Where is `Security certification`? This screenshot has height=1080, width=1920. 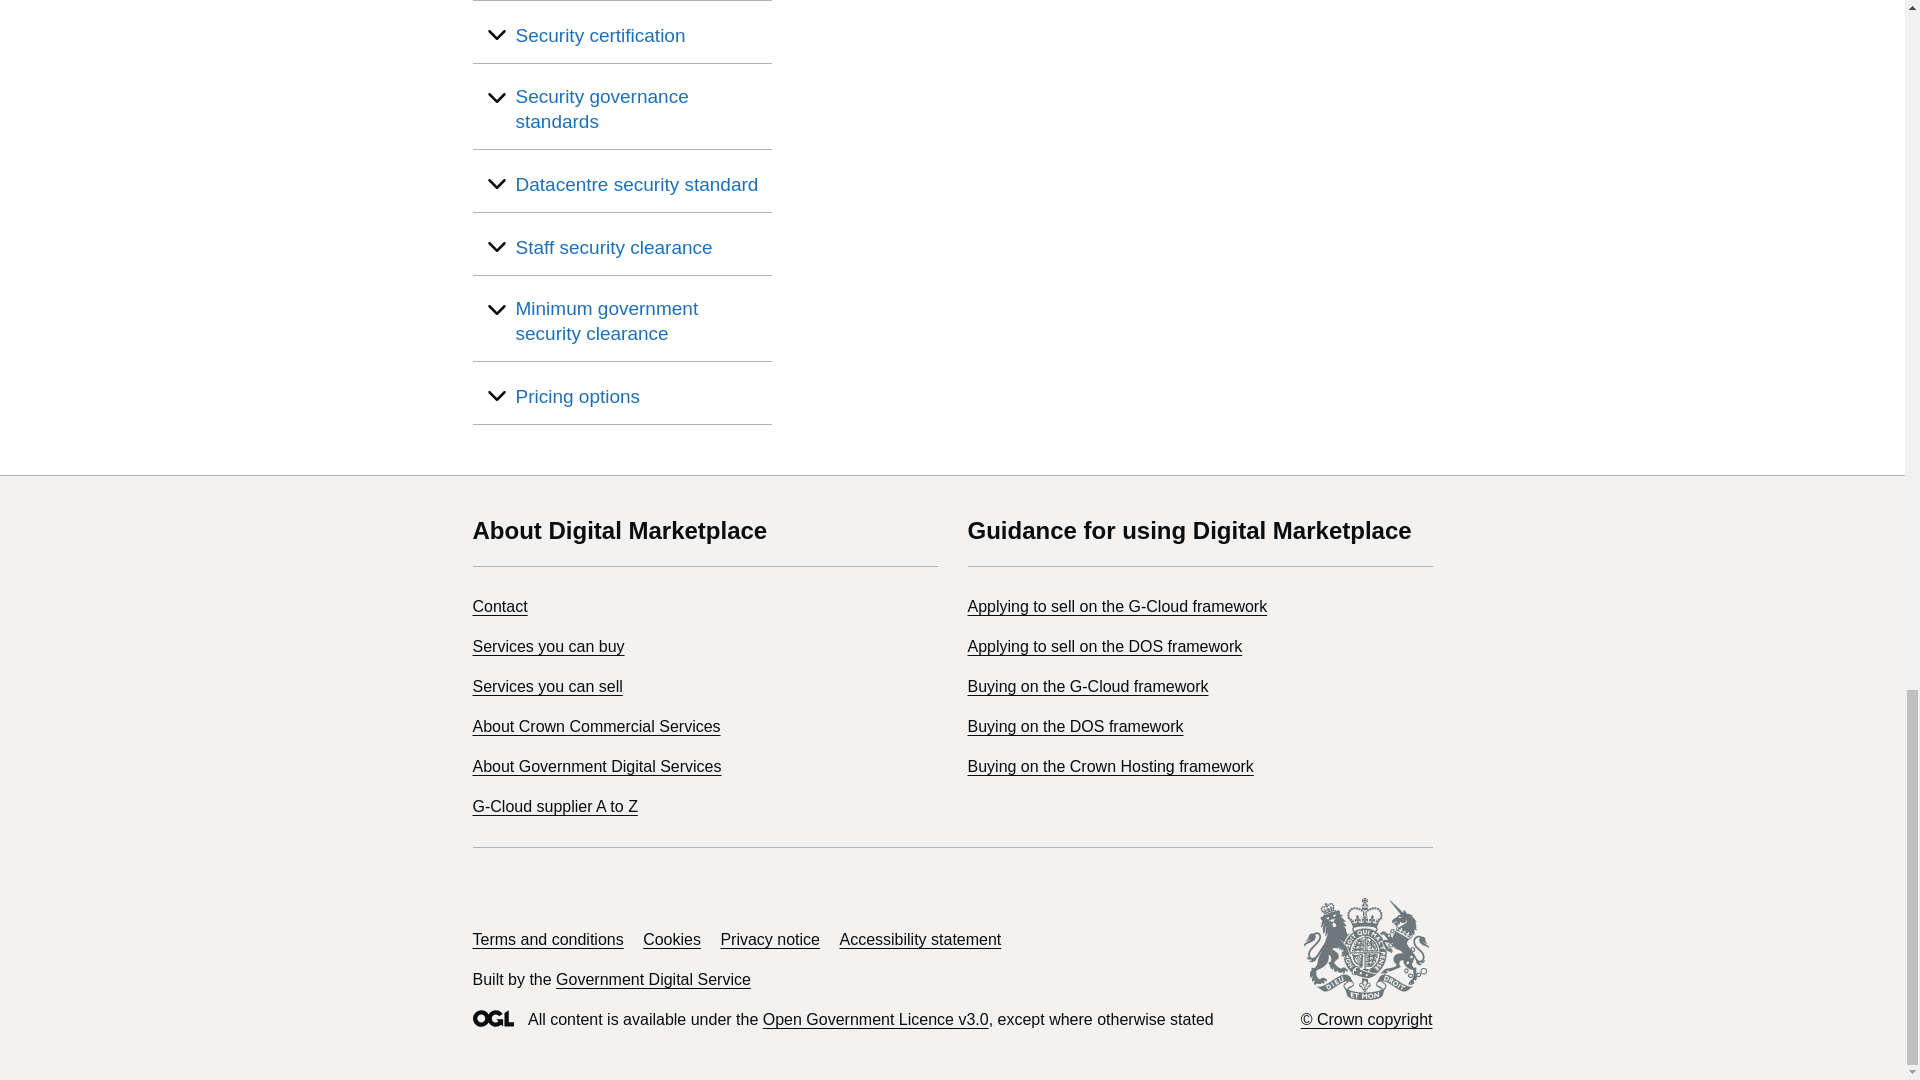
Security certification is located at coordinates (600, 34).